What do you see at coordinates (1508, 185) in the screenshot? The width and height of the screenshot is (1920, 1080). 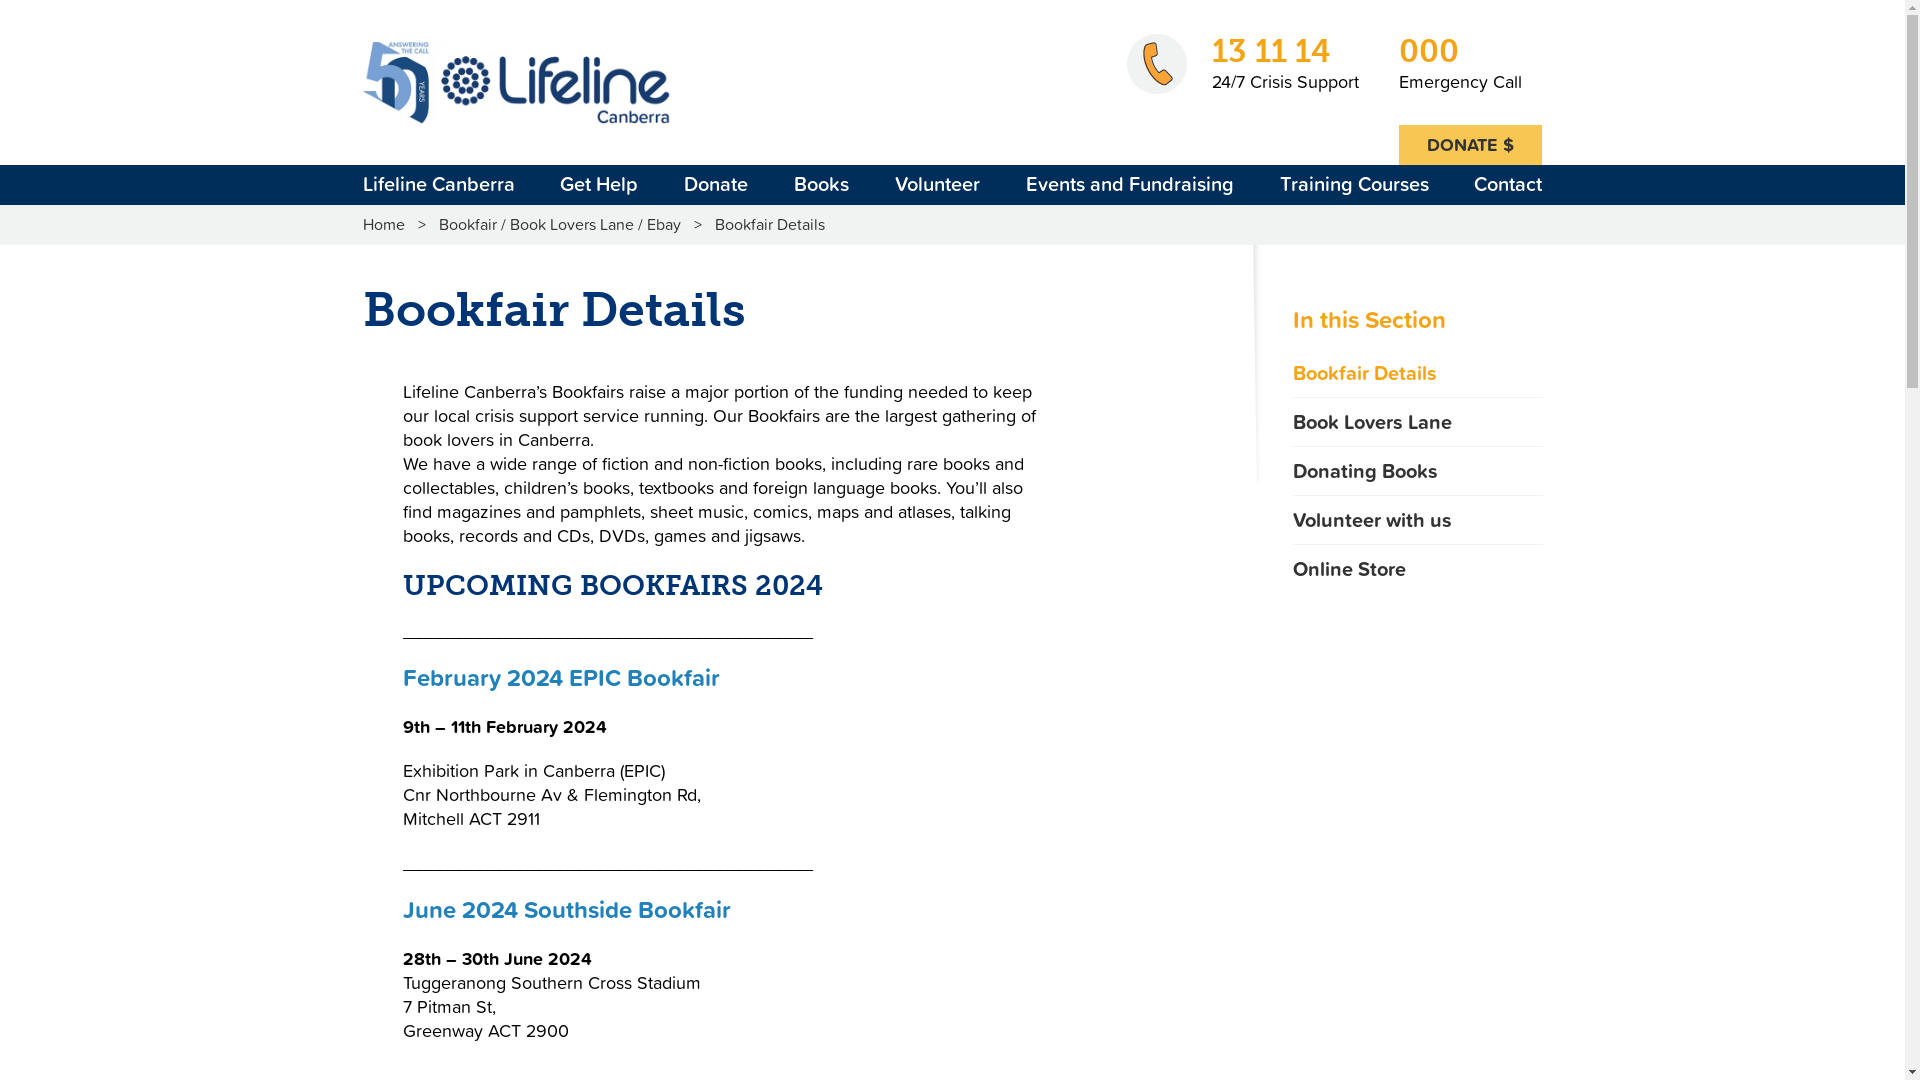 I see `Contact` at bounding box center [1508, 185].